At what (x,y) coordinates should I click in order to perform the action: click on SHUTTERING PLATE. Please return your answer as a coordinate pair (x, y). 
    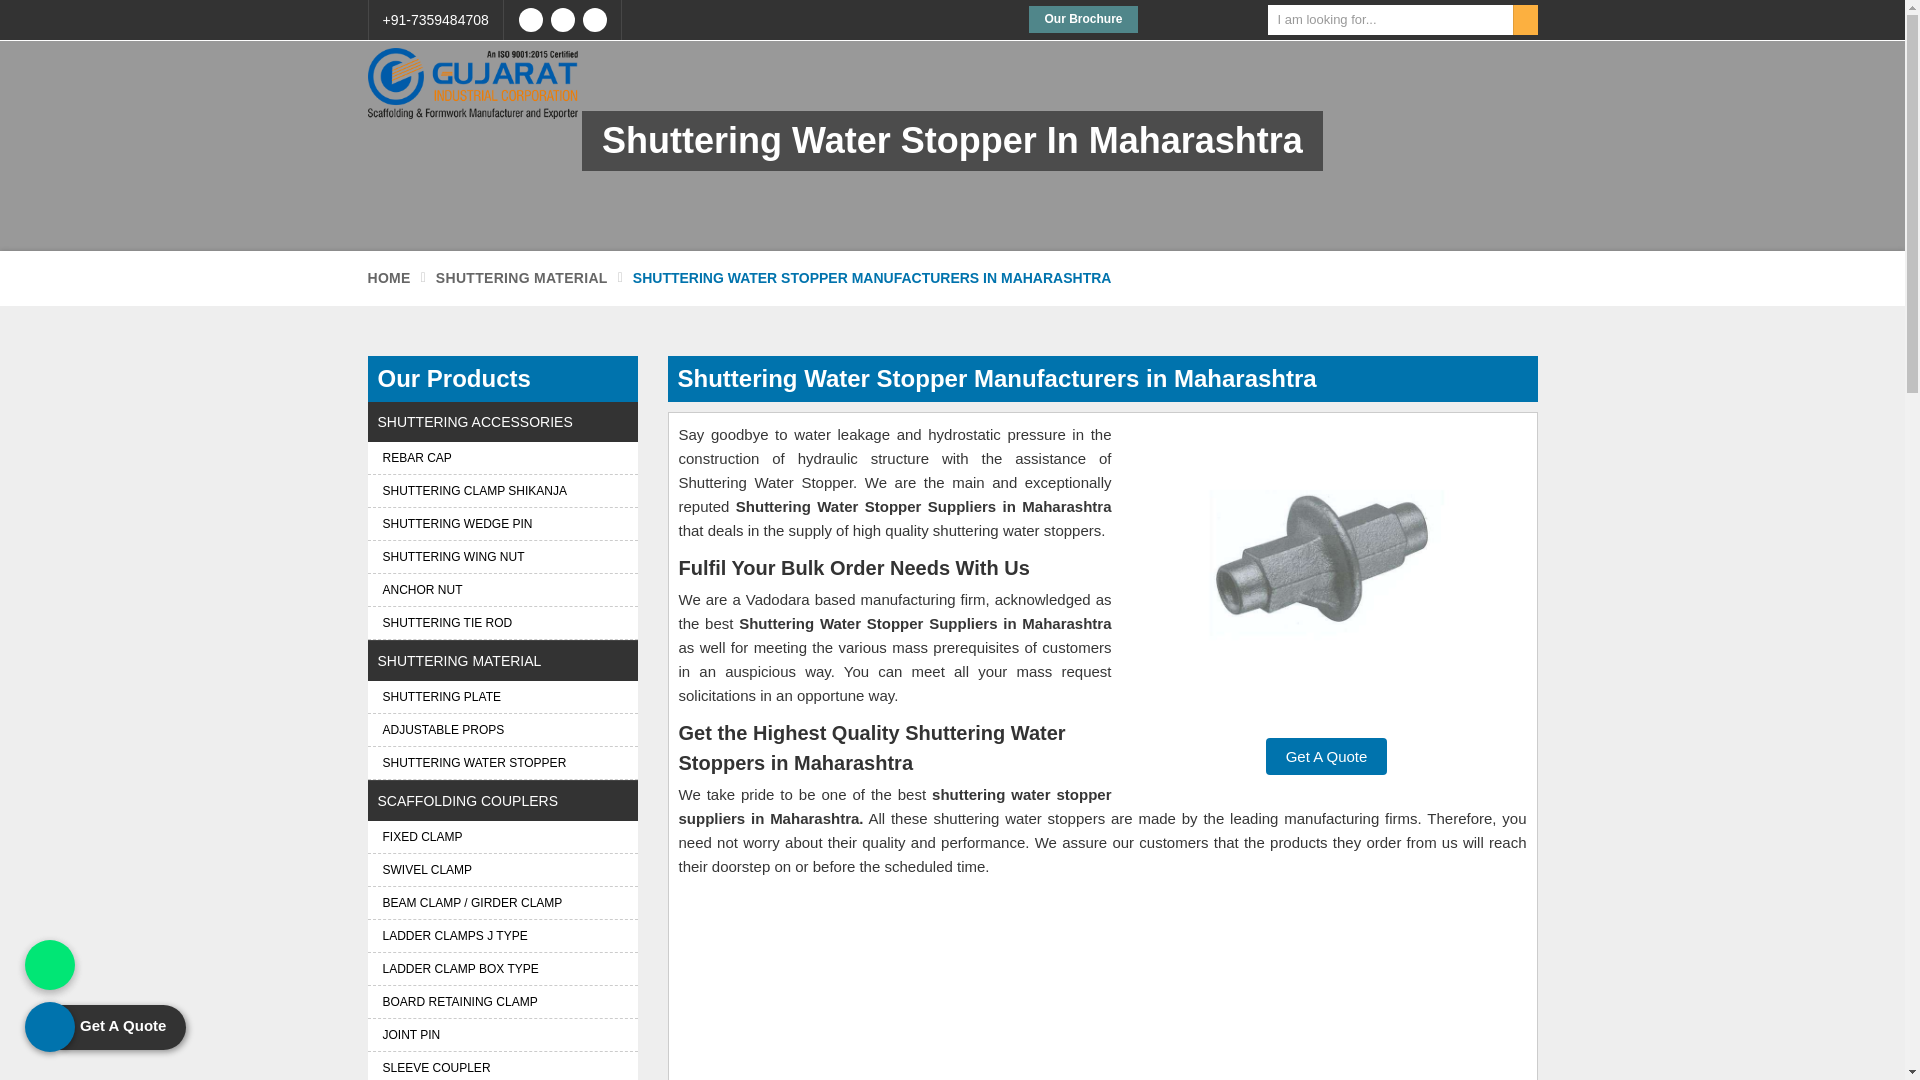
    Looking at the image, I should click on (502, 696).